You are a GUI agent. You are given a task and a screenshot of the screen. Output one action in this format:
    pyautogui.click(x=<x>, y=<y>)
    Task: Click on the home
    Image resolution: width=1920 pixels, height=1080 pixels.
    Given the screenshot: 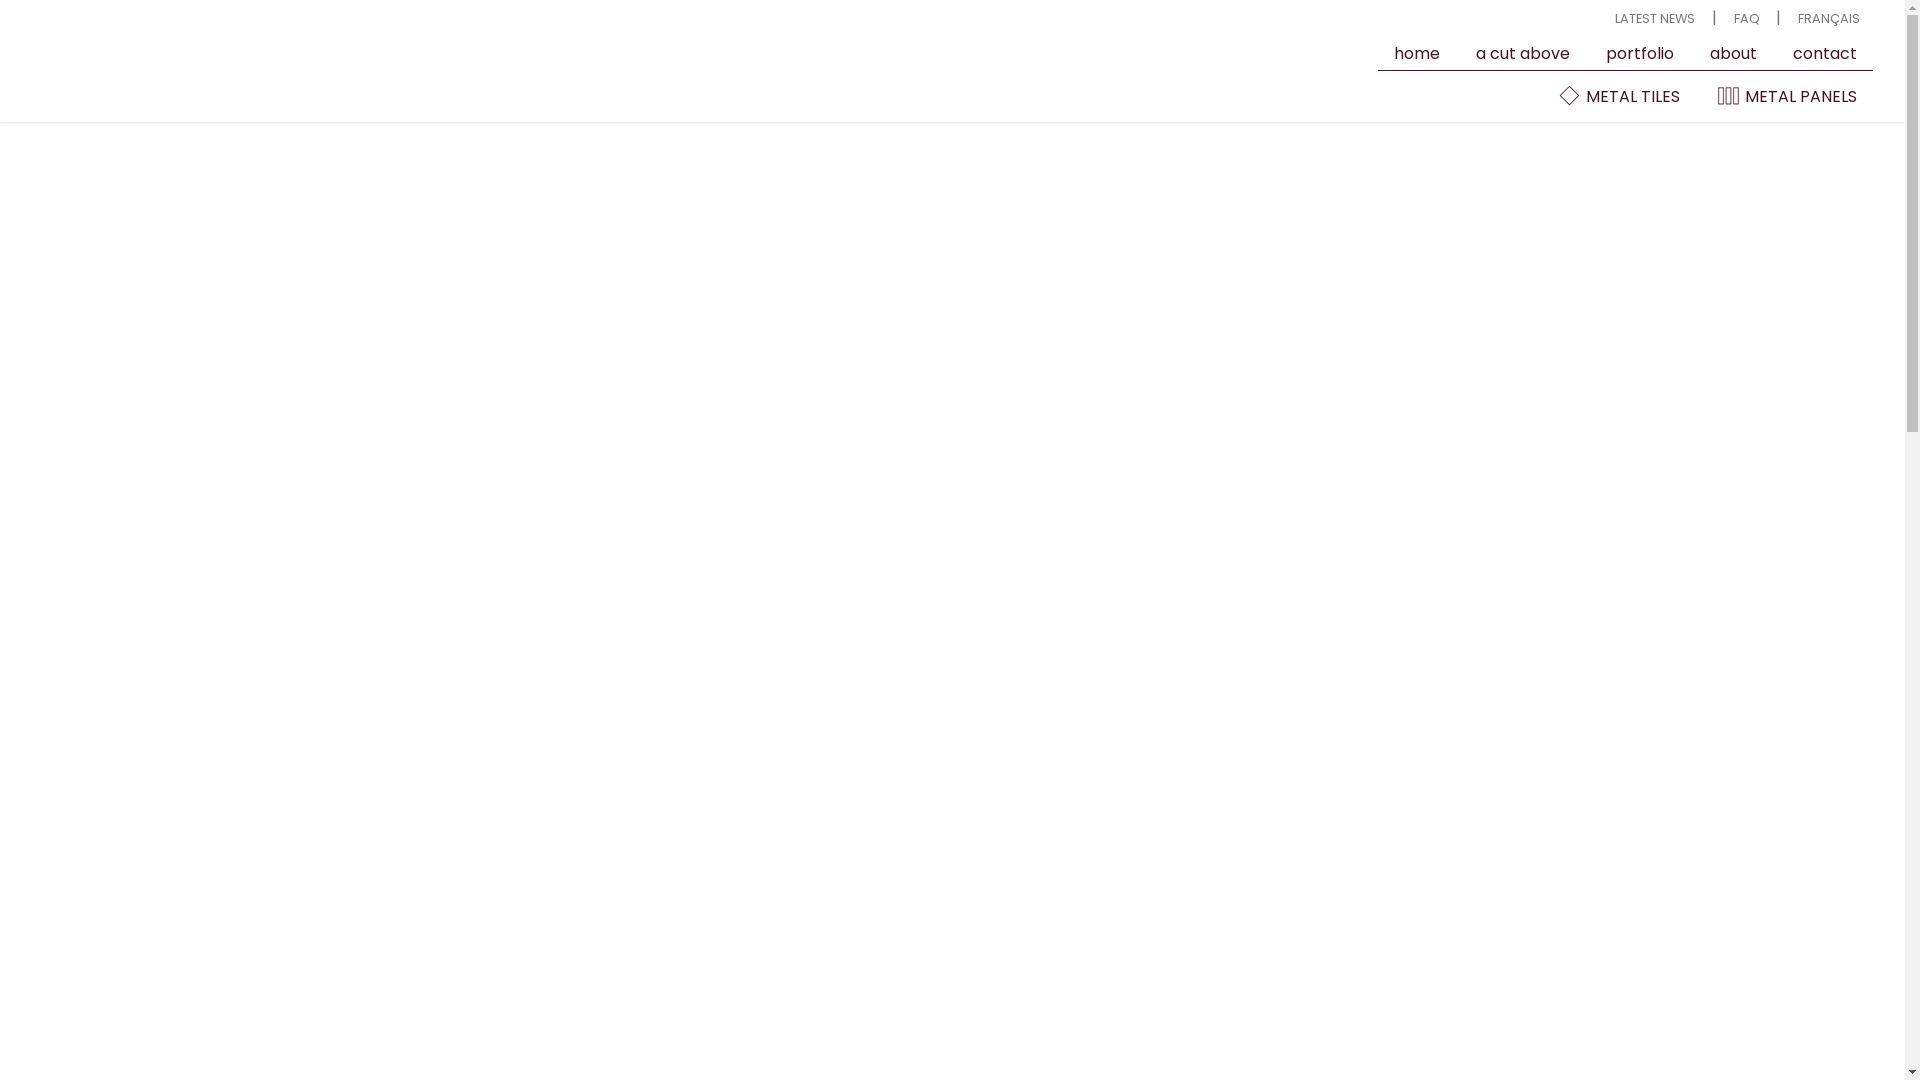 What is the action you would take?
    pyautogui.click(x=1417, y=54)
    